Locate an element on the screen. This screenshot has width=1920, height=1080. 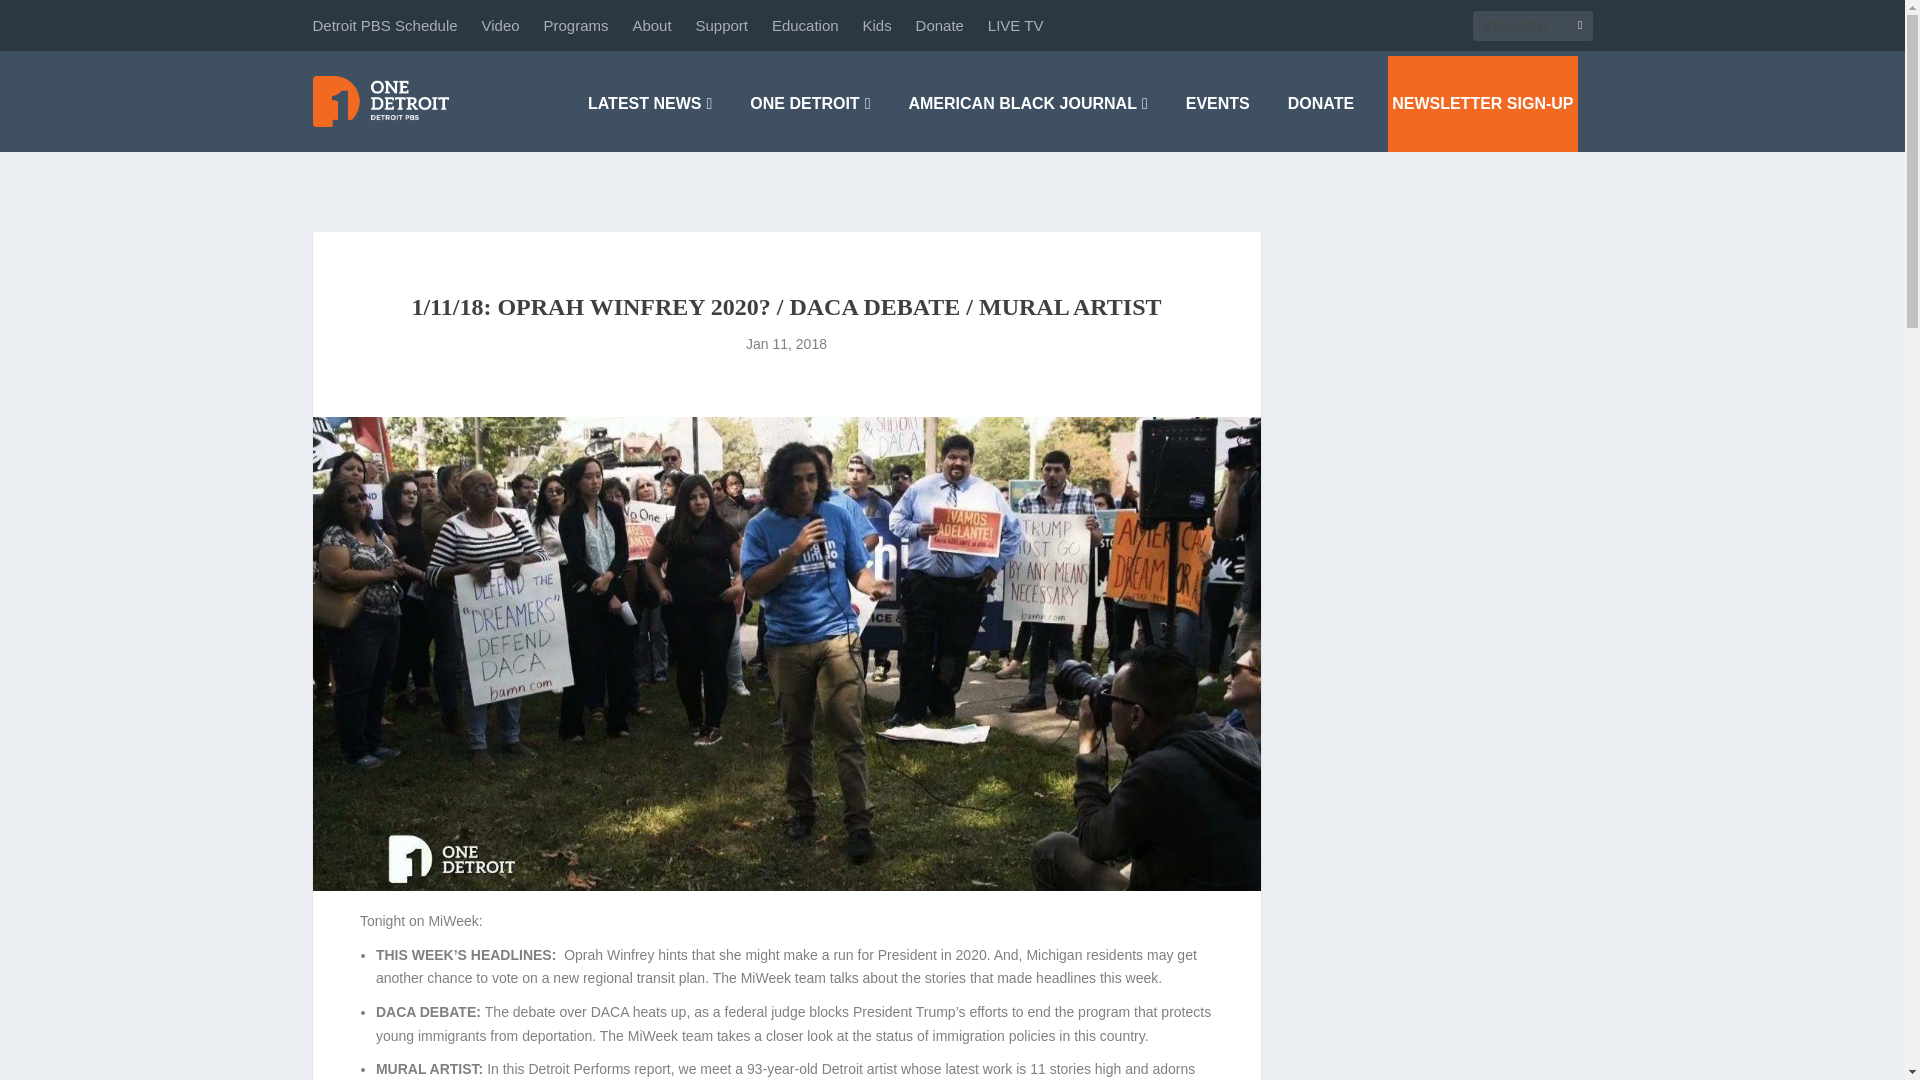
Programs is located at coordinates (576, 25).